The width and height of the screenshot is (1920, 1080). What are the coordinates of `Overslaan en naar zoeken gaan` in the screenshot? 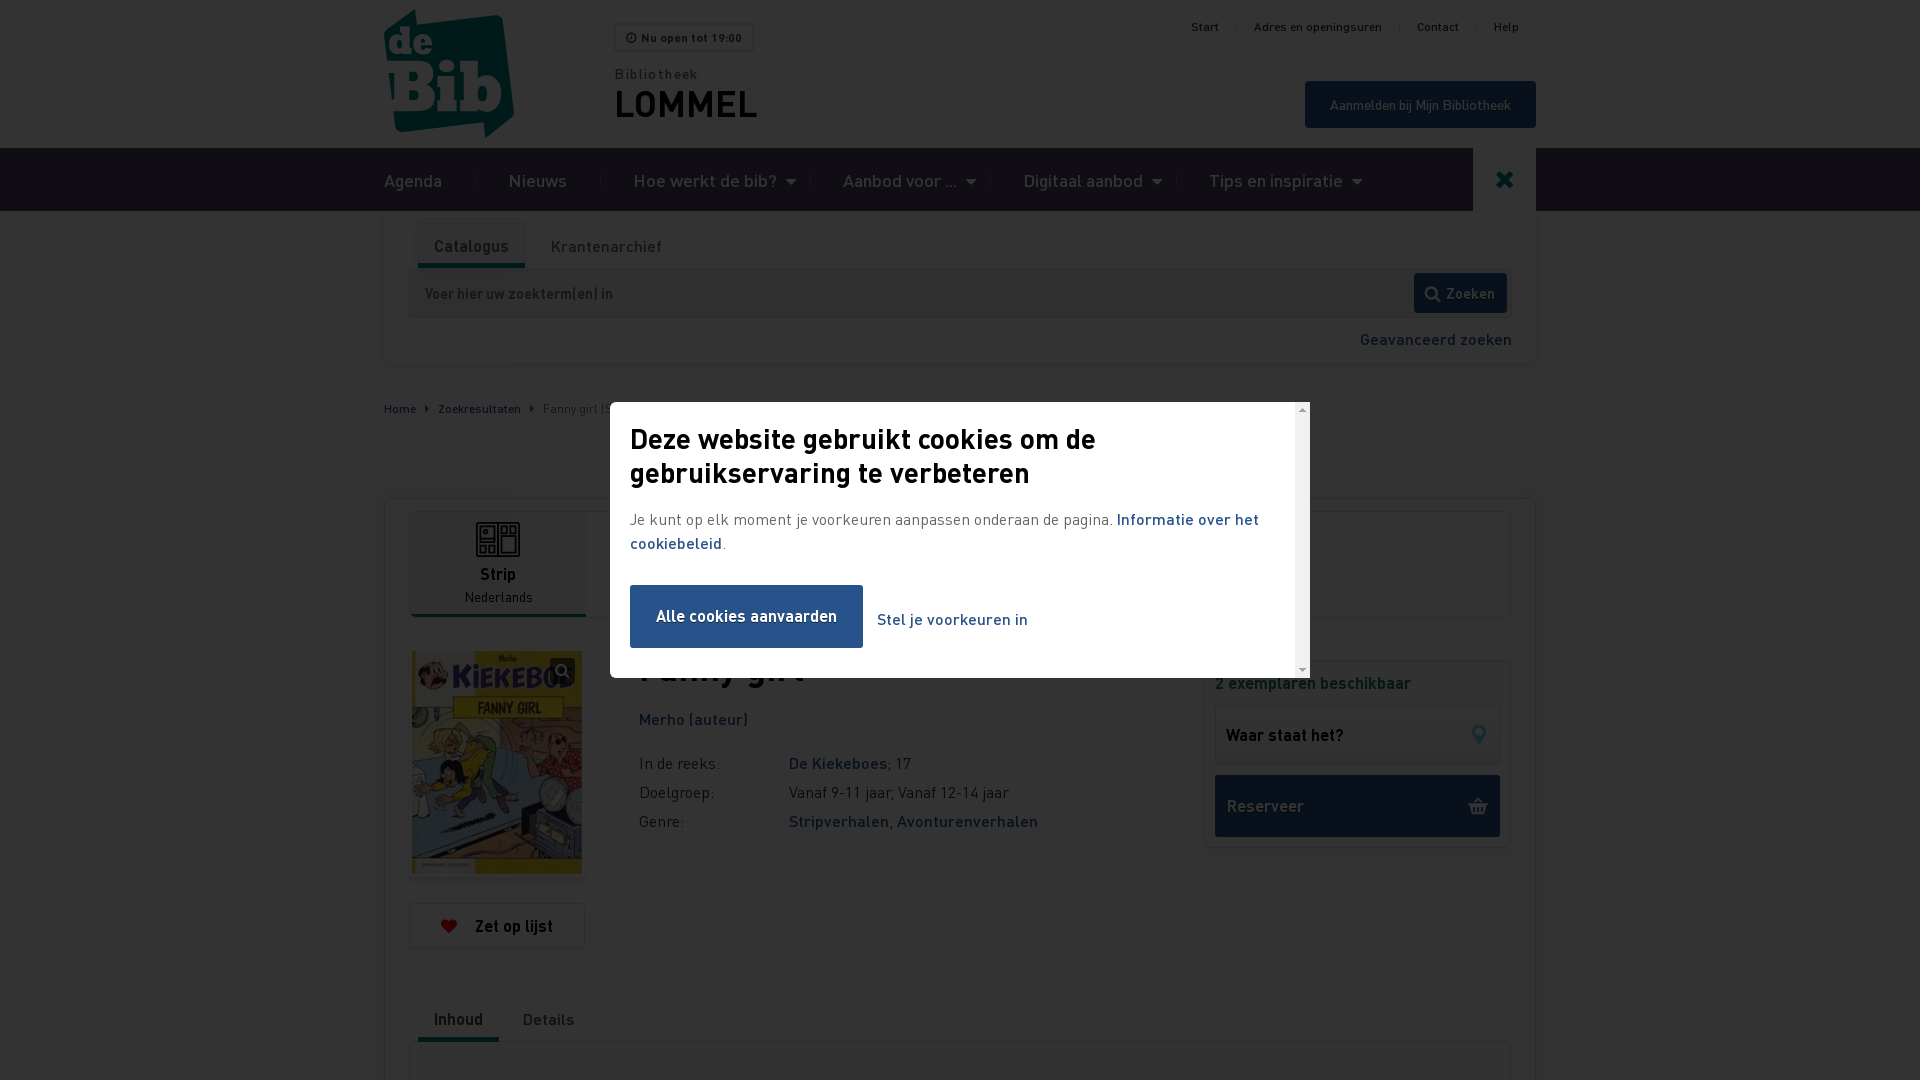 It's located at (0, 0).